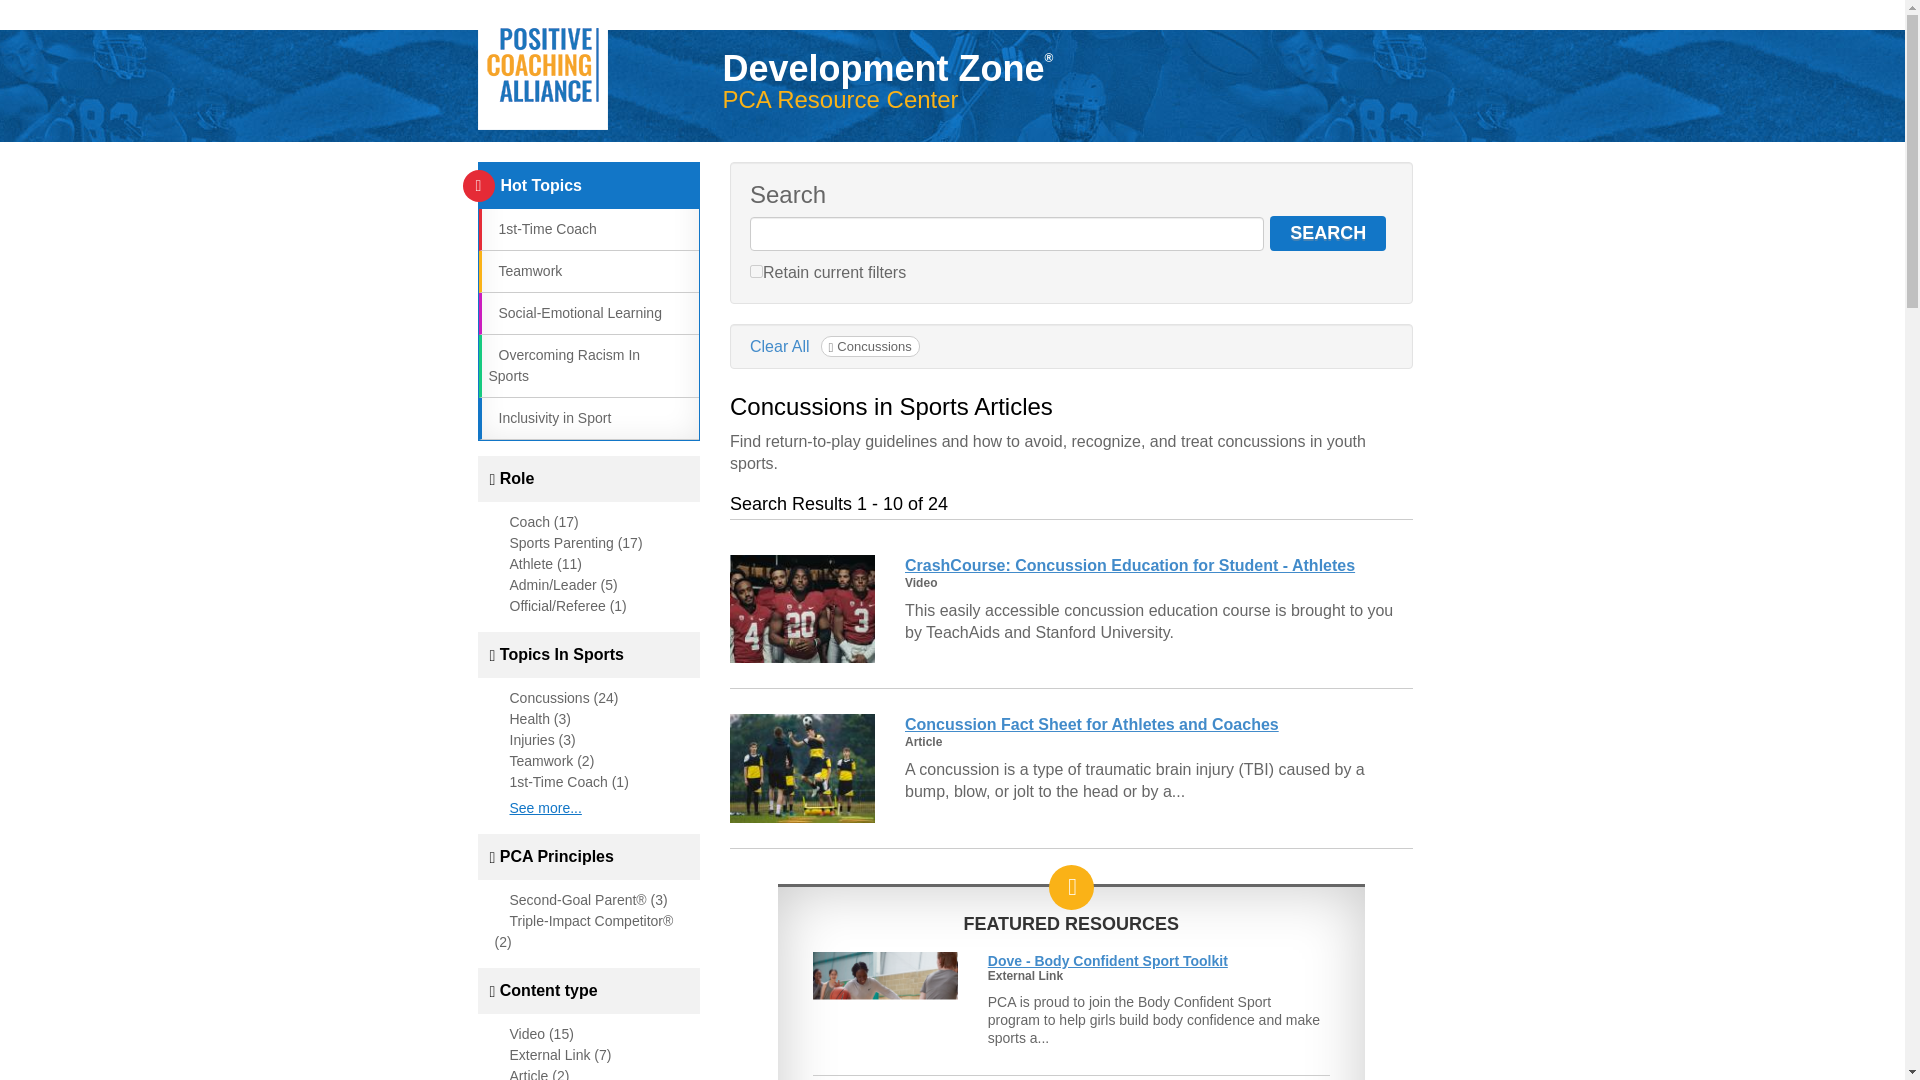 The image size is (1920, 1080). What do you see at coordinates (541, 228) in the screenshot?
I see `1st-Time Coach` at bounding box center [541, 228].